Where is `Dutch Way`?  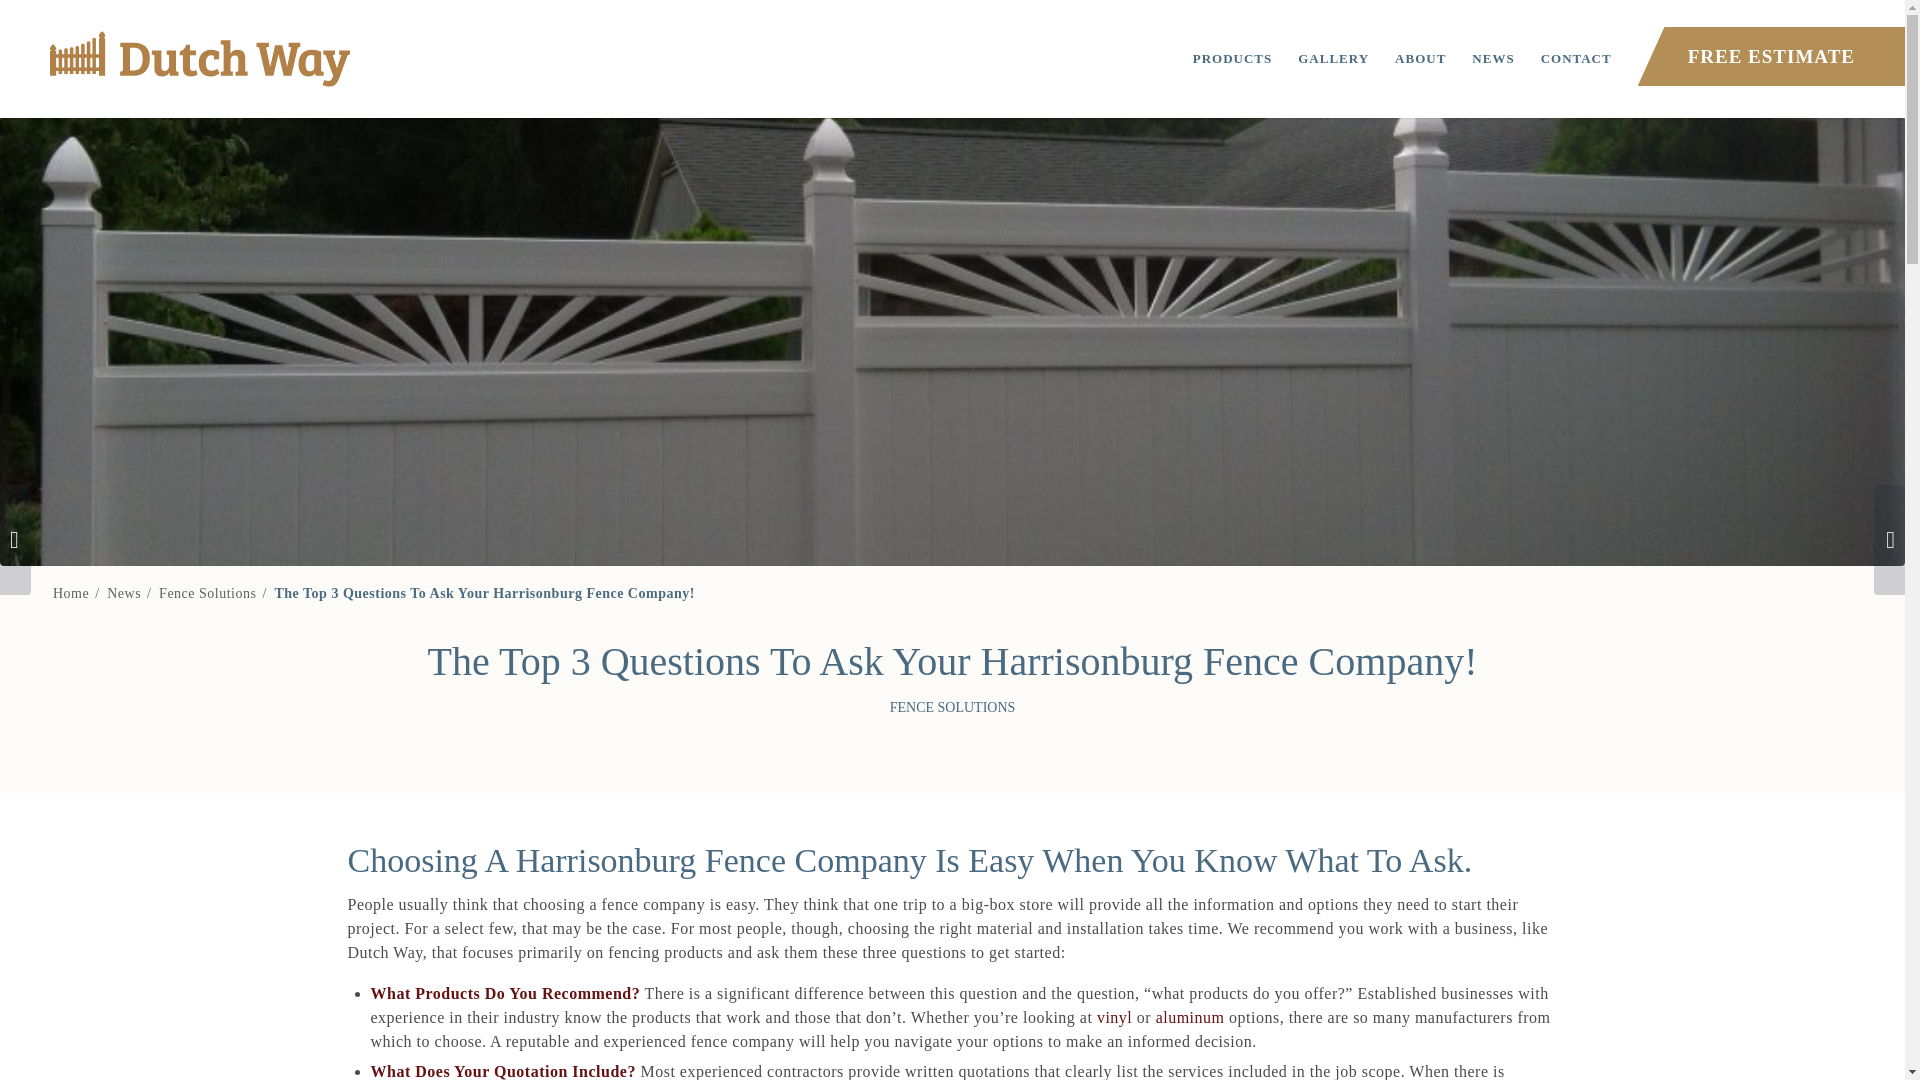 Dutch Way is located at coordinates (70, 593).